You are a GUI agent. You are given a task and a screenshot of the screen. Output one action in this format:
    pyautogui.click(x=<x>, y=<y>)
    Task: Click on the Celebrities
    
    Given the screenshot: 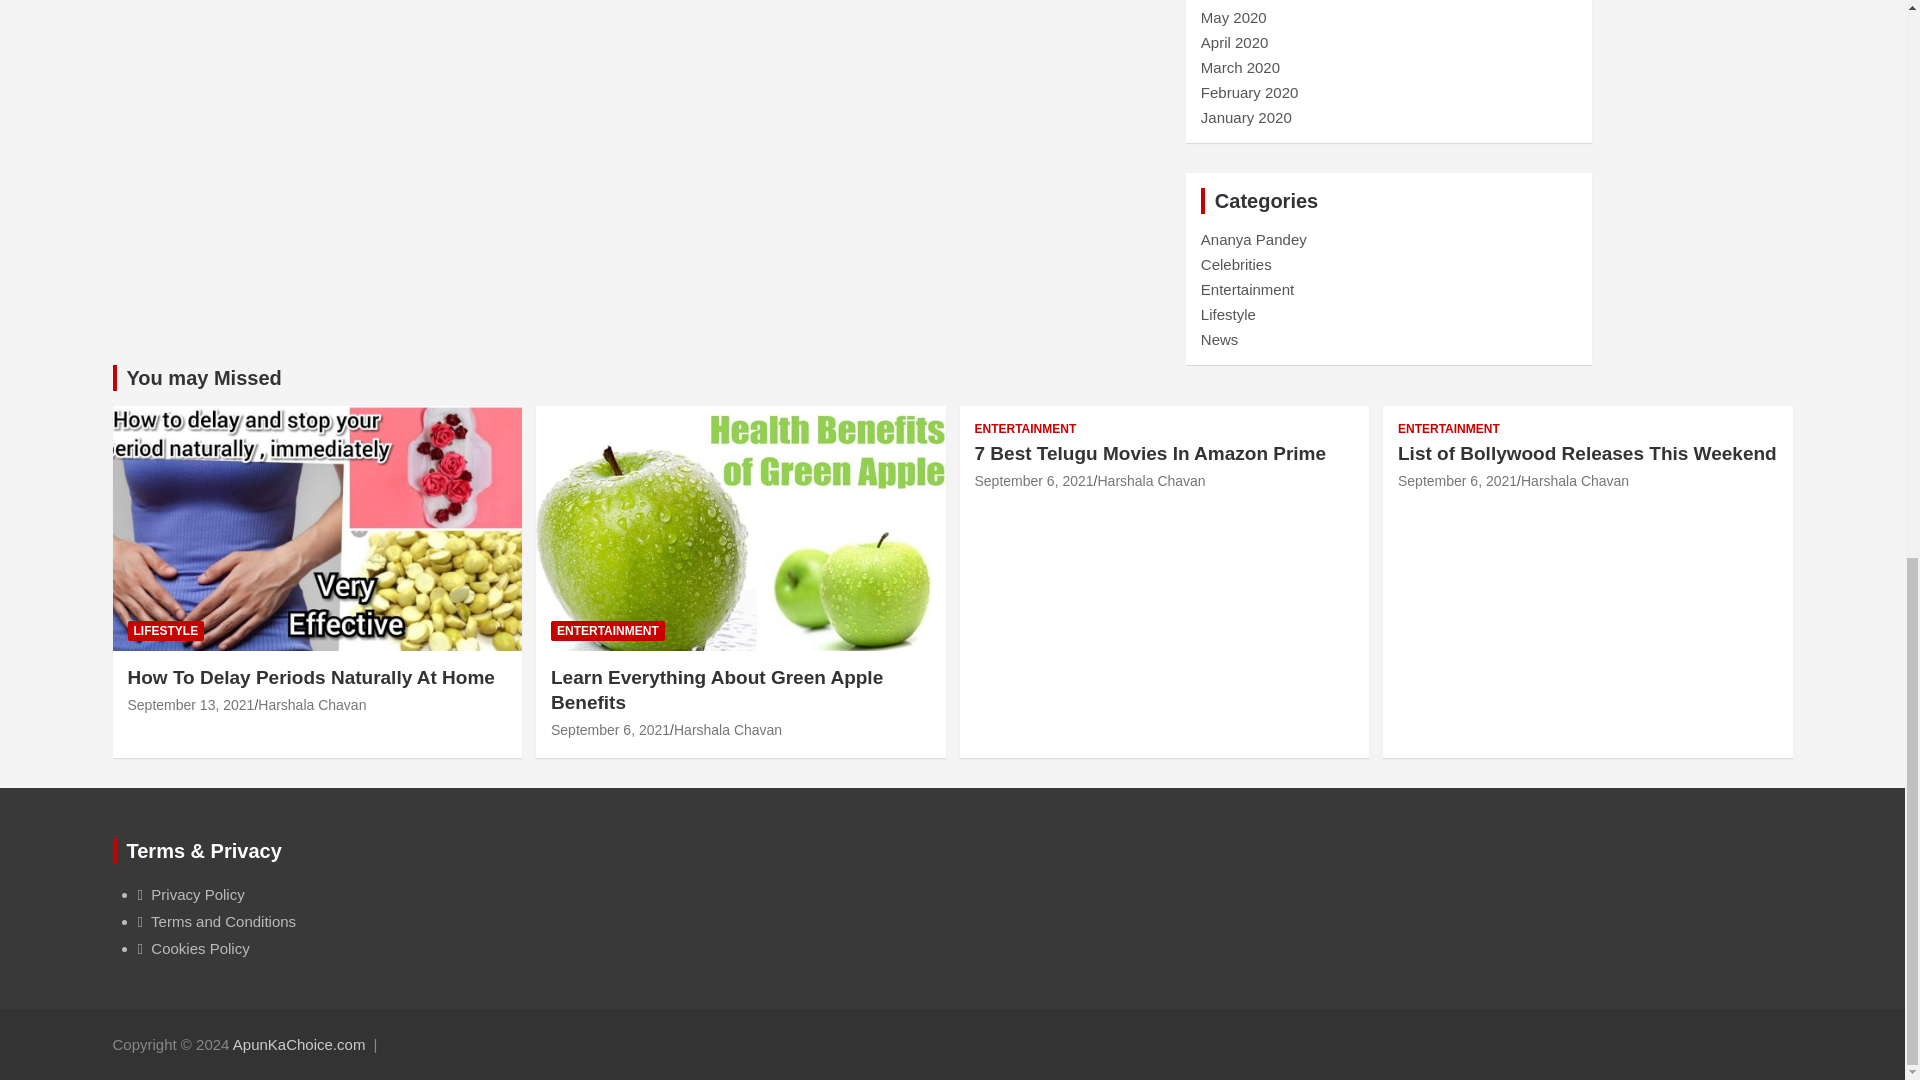 What is the action you would take?
    pyautogui.click(x=1236, y=264)
    